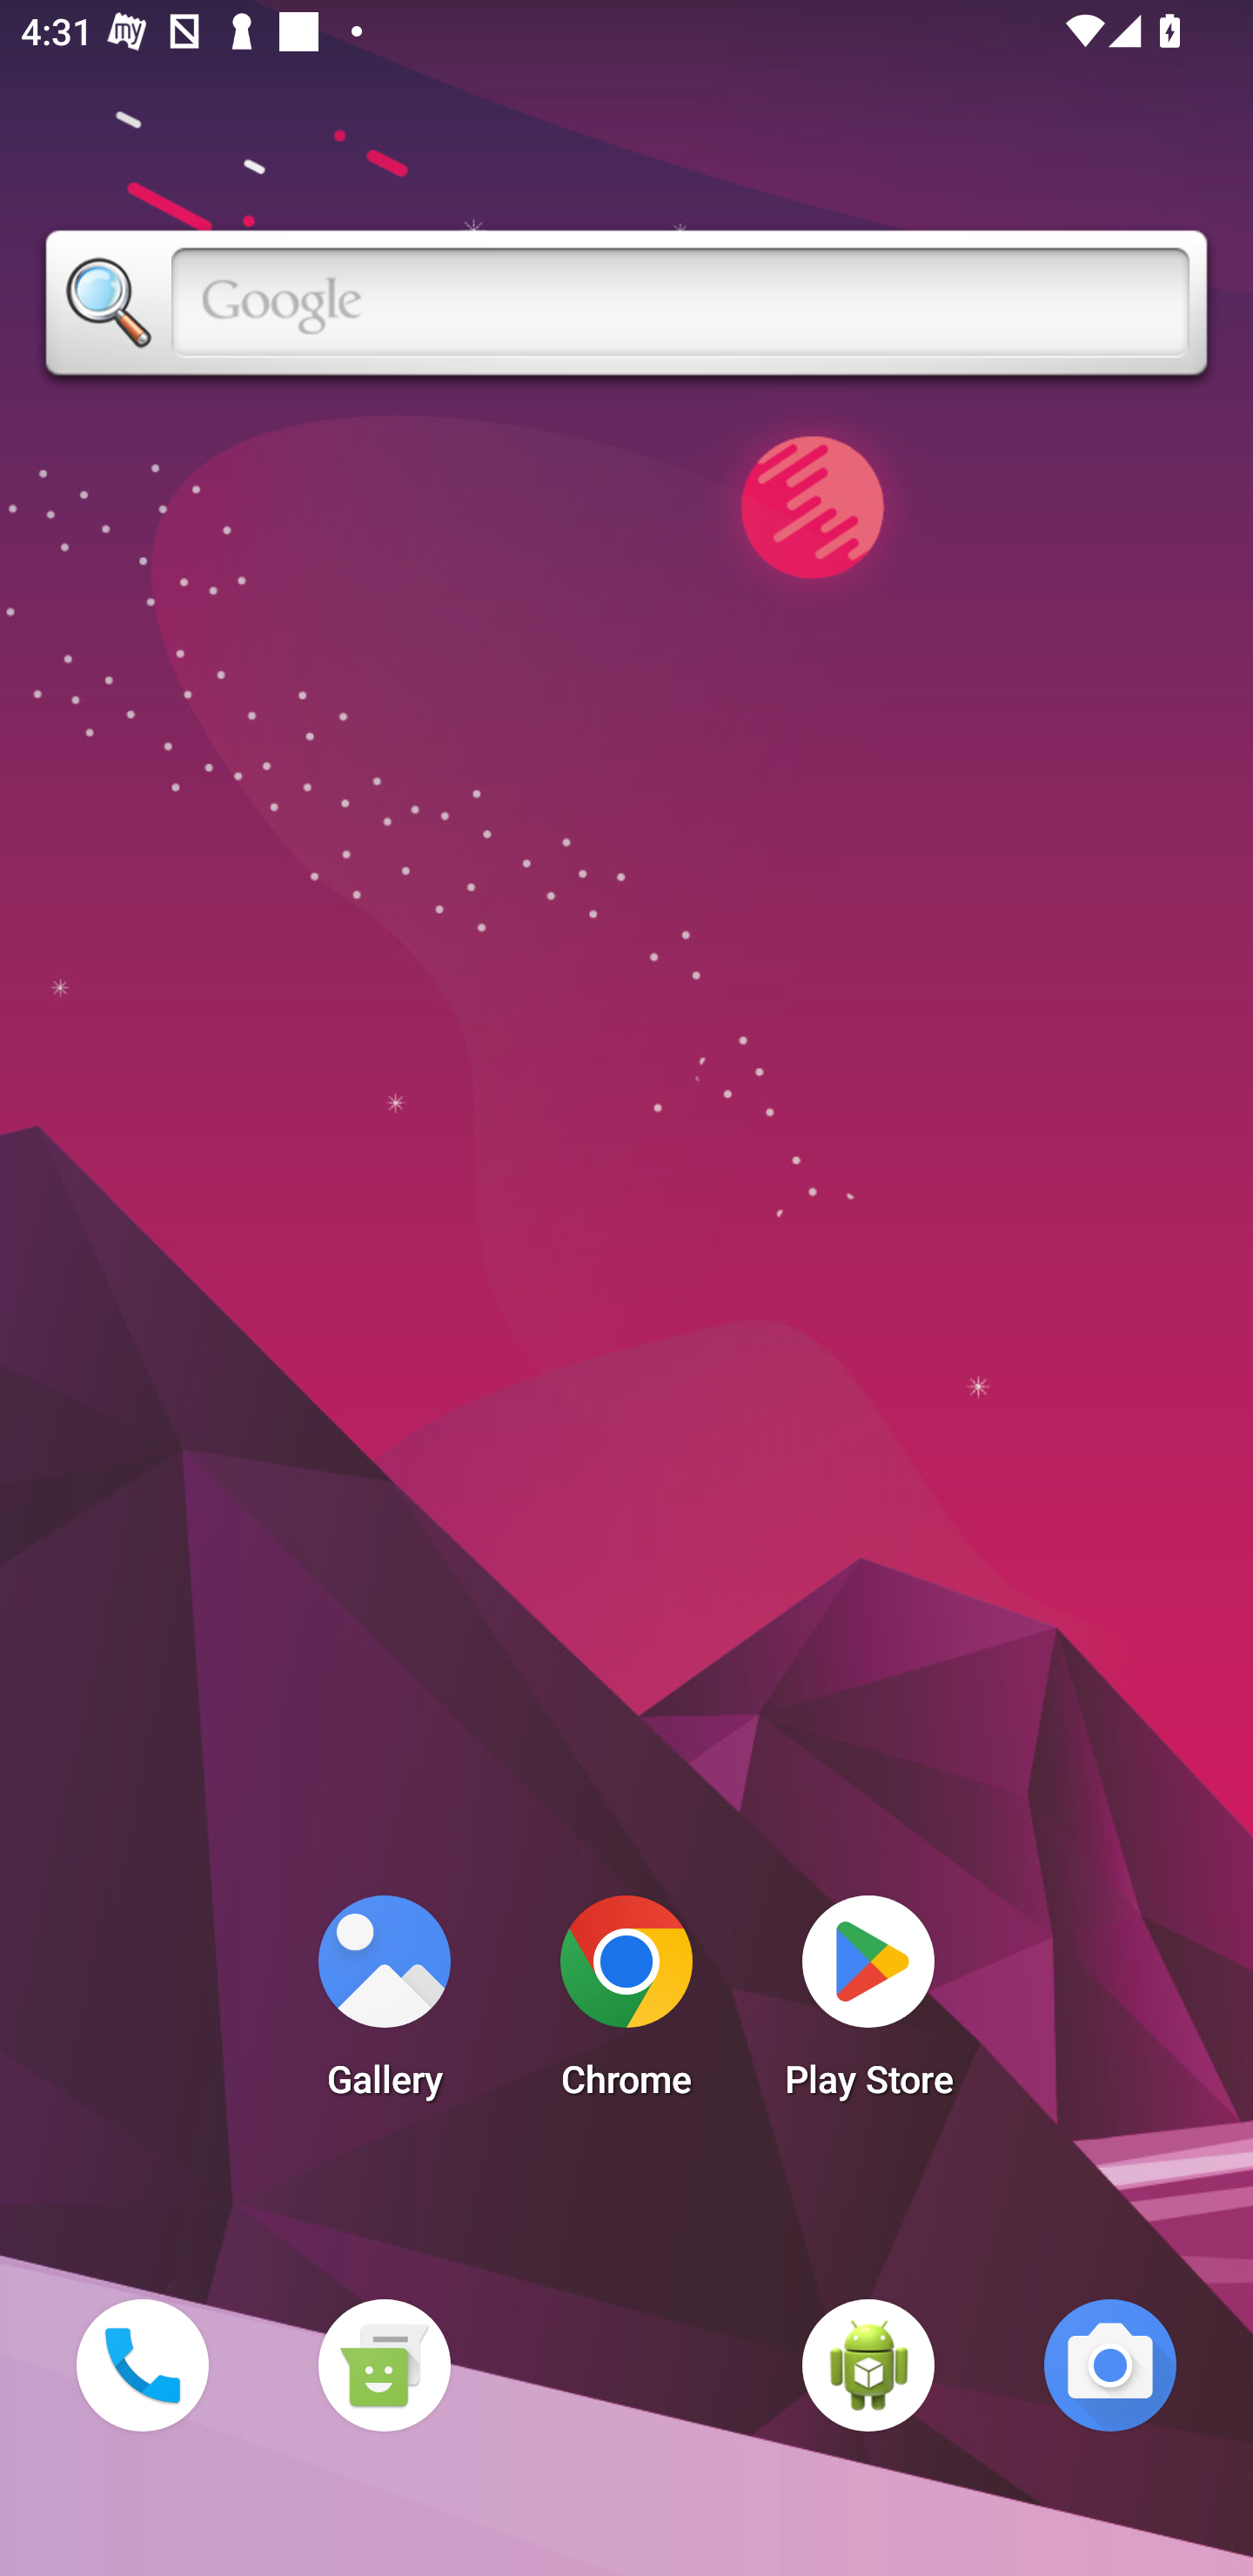  What do you see at coordinates (142, 2365) in the screenshot?
I see `Phone` at bounding box center [142, 2365].